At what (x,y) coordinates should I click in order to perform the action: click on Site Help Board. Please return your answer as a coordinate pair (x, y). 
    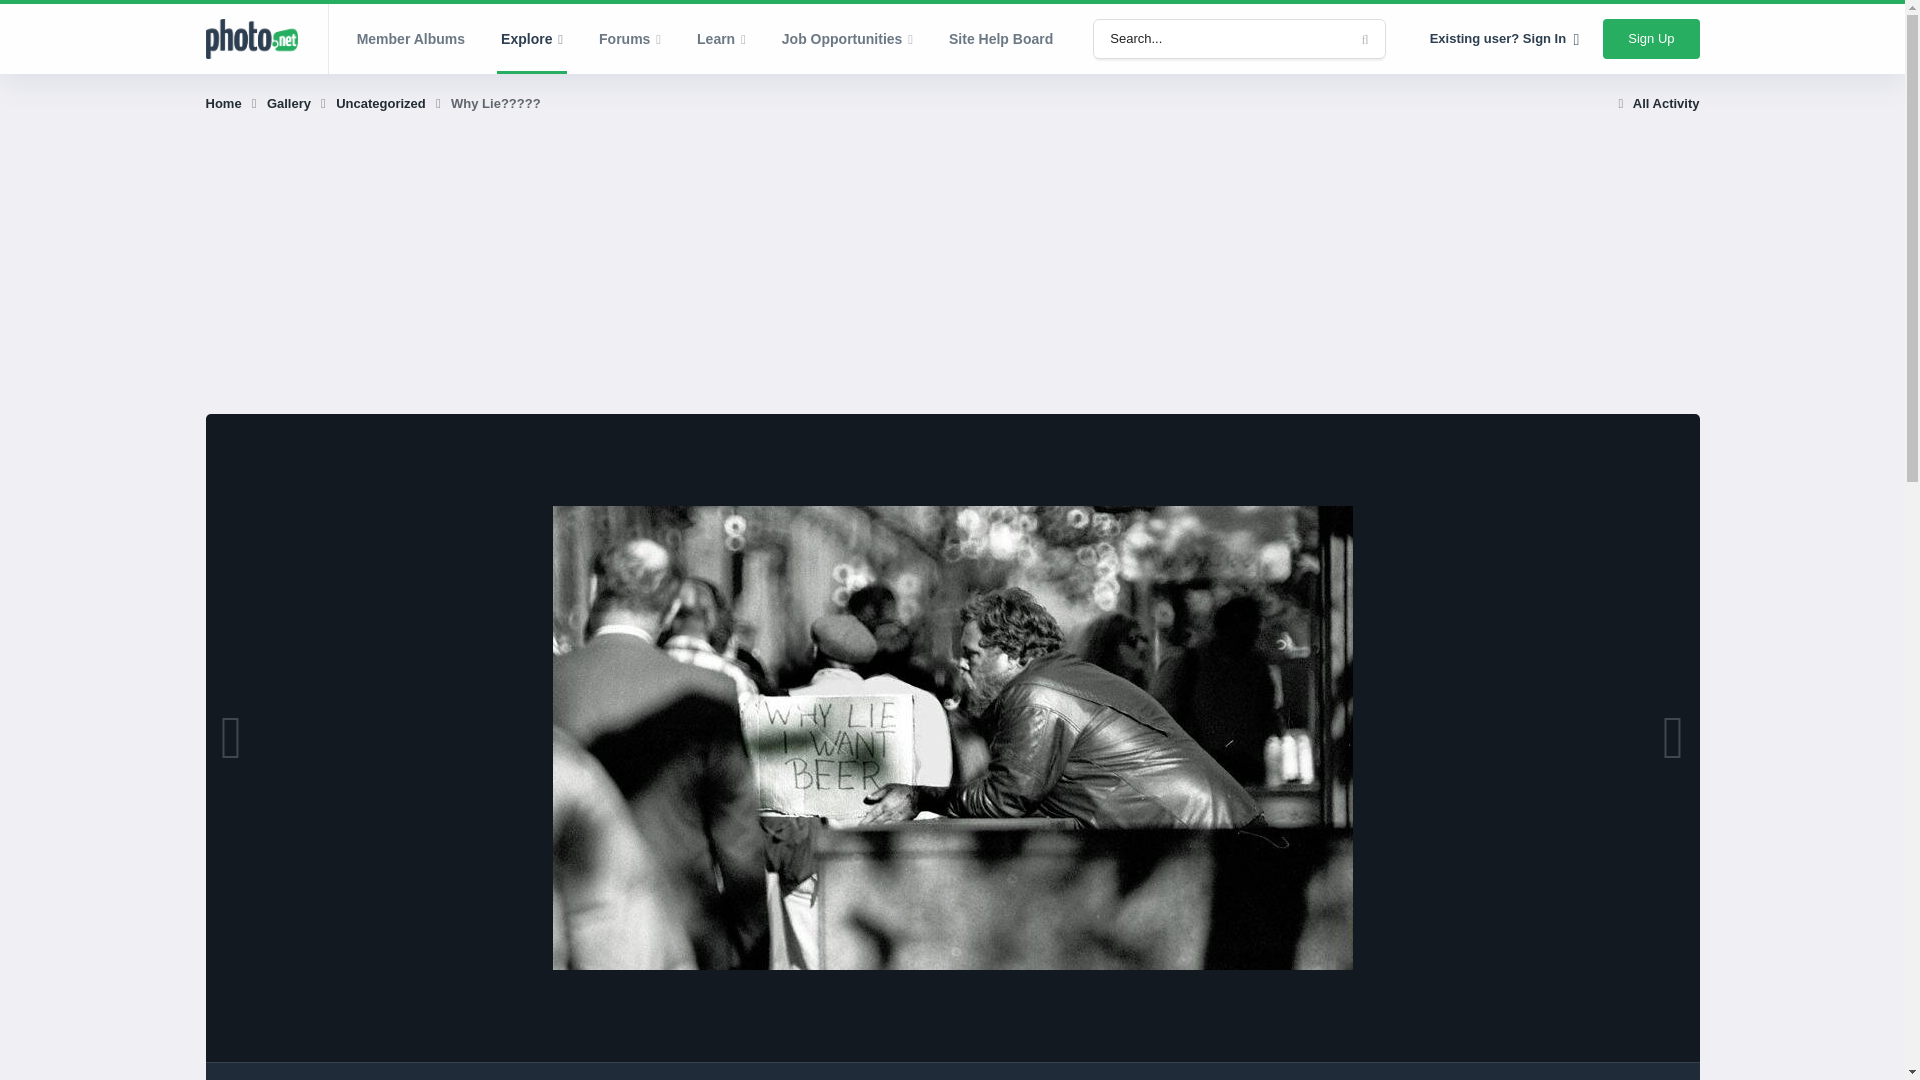
    Looking at the image, I should click on (1001, 39).